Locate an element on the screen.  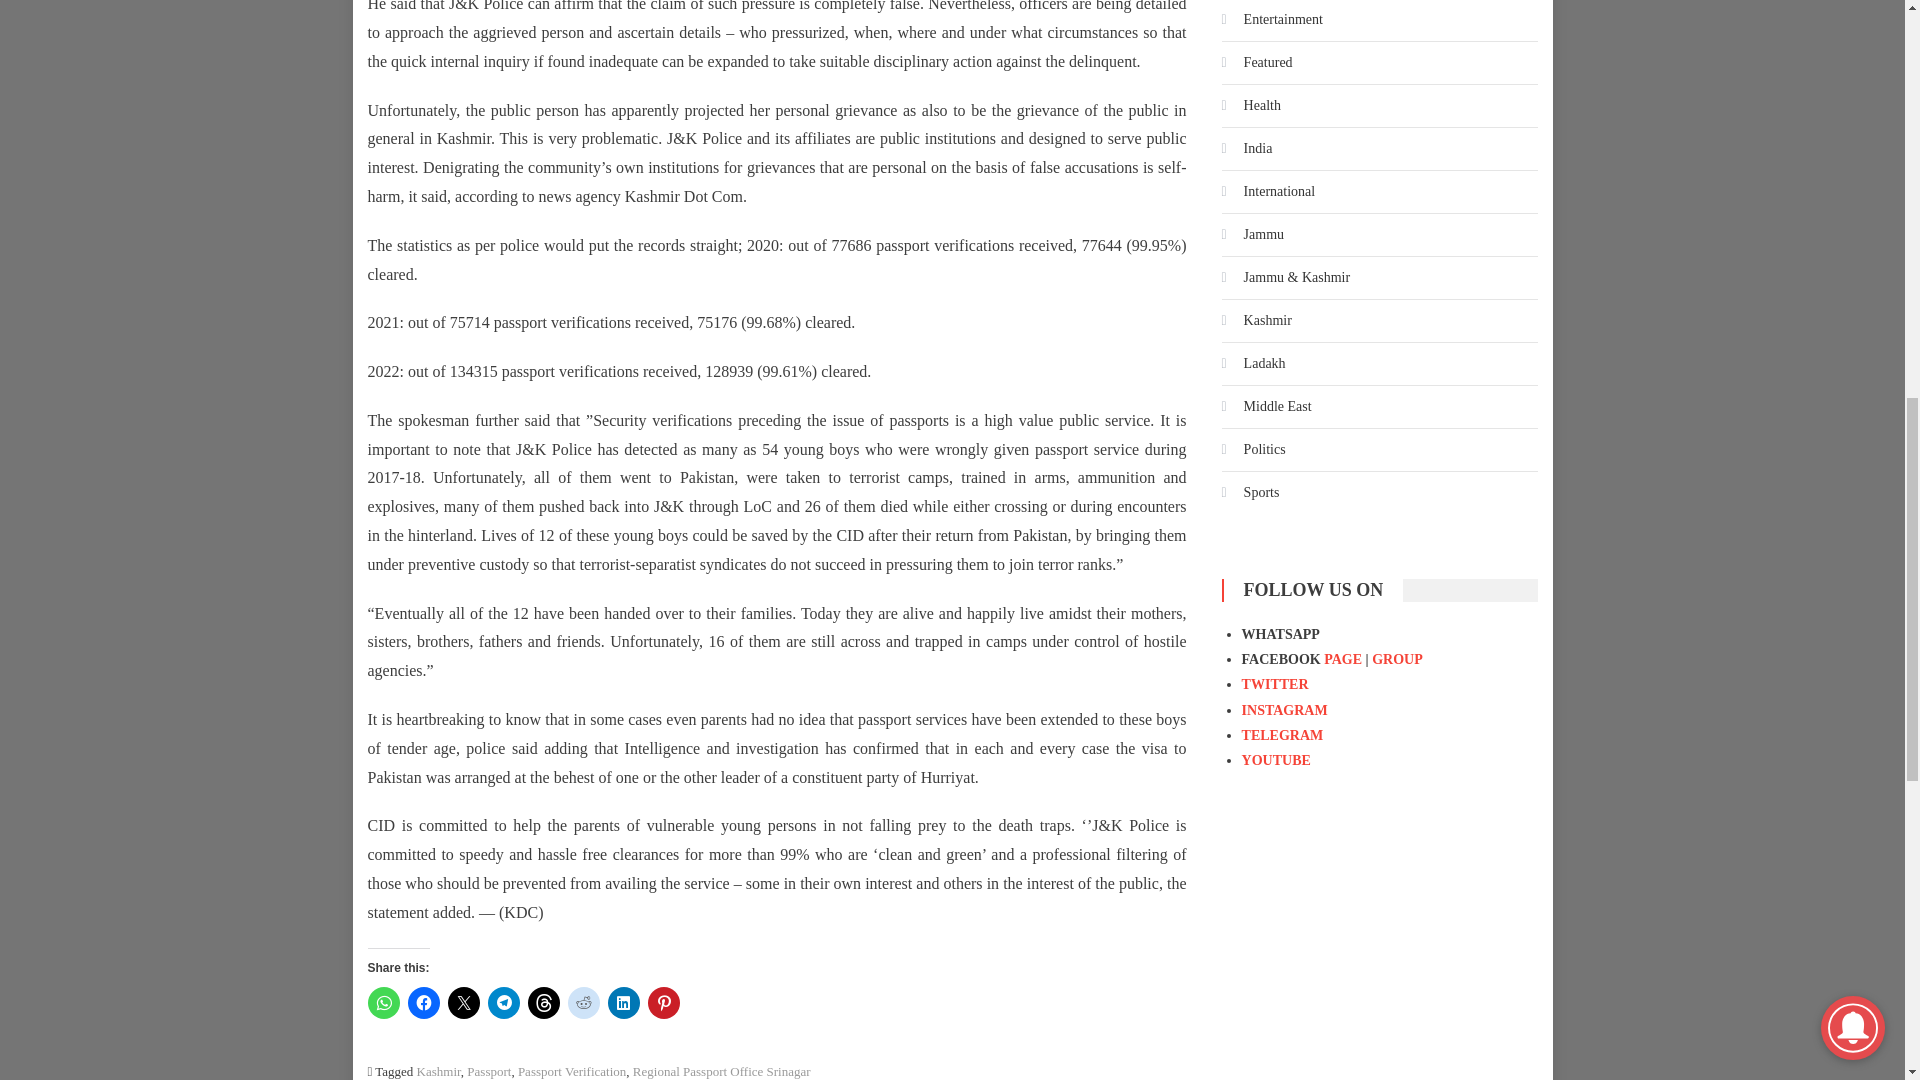
Passport is located at coordinates (488, 1070).